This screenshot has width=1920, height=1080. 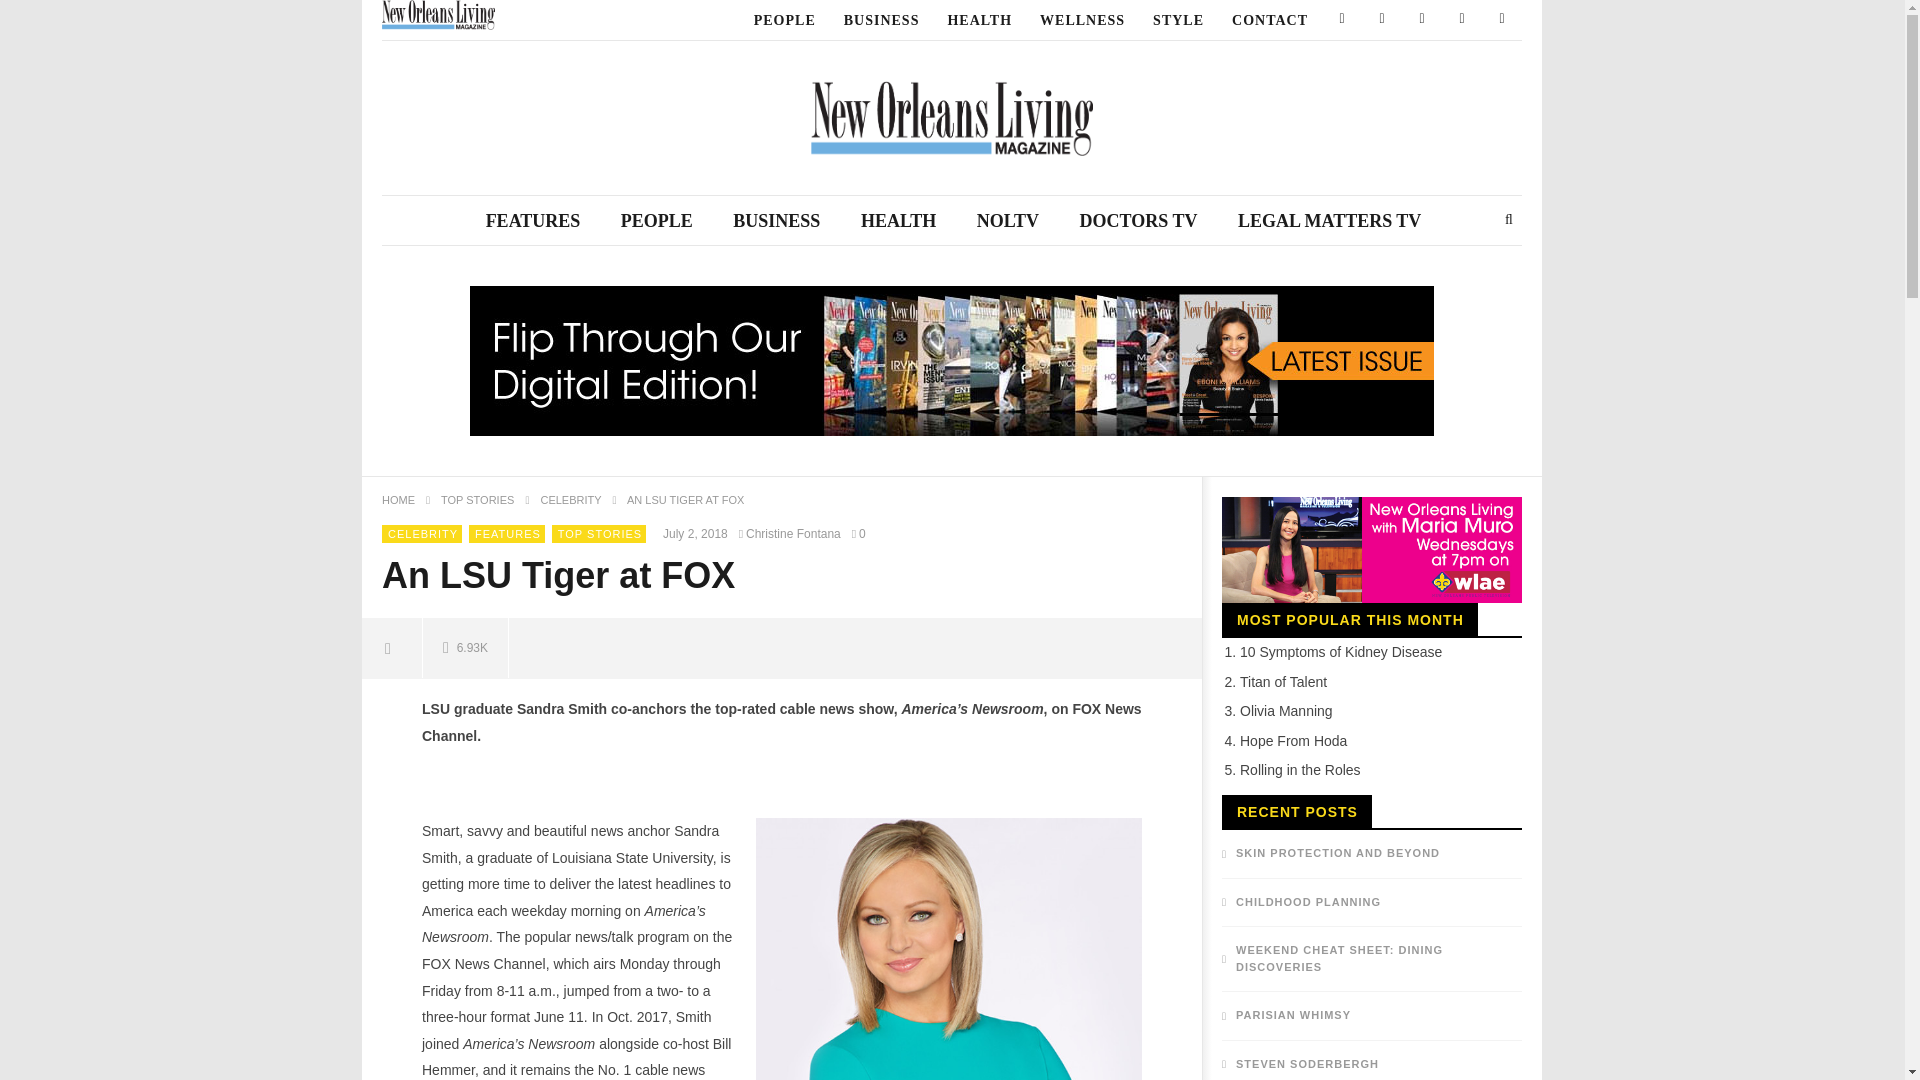 What do you see at coordinates (1502, 20) in the screenshot?
I see `Vimeo` at bounding box center [1502, 20].